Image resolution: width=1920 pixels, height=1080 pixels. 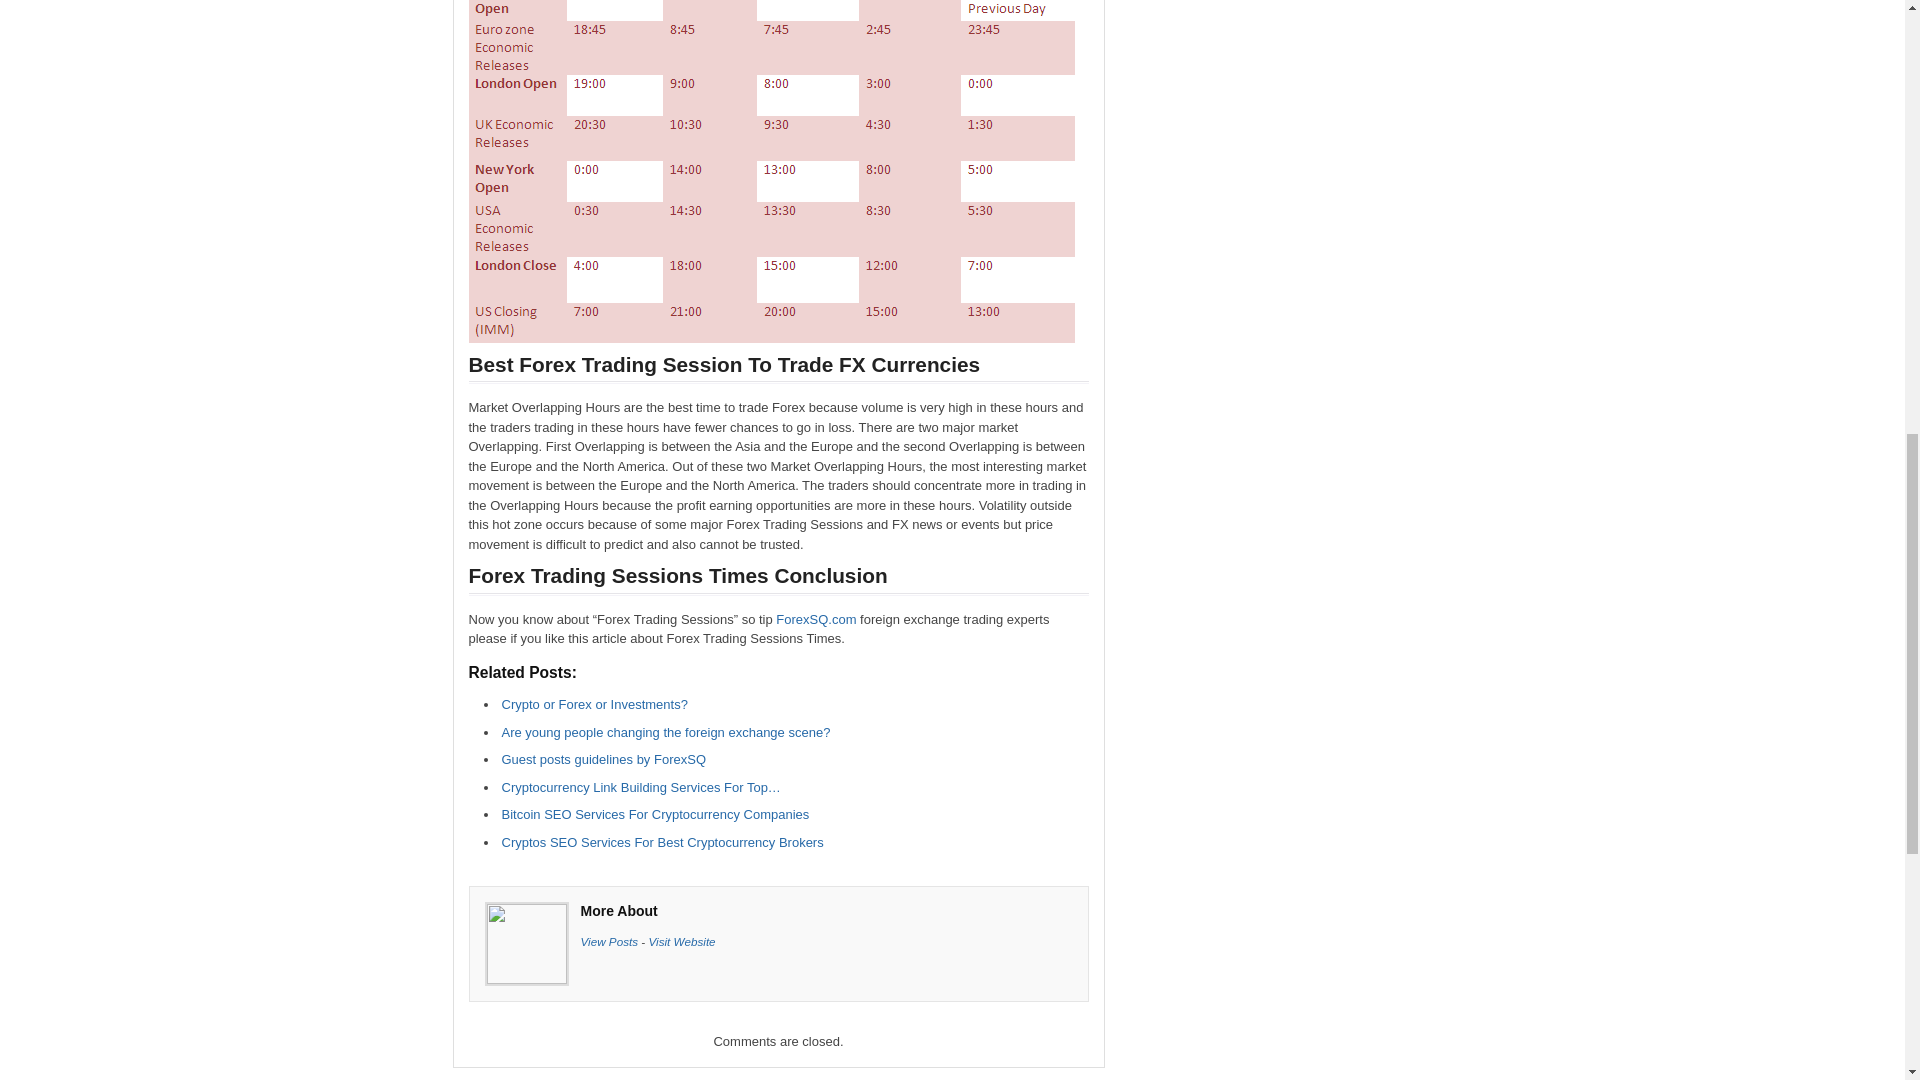 What do you see at coordinates (666, 730) in the screenshot?
I see `Are young people changing the foreign exchange scene?` at bounding box center [666, 730].